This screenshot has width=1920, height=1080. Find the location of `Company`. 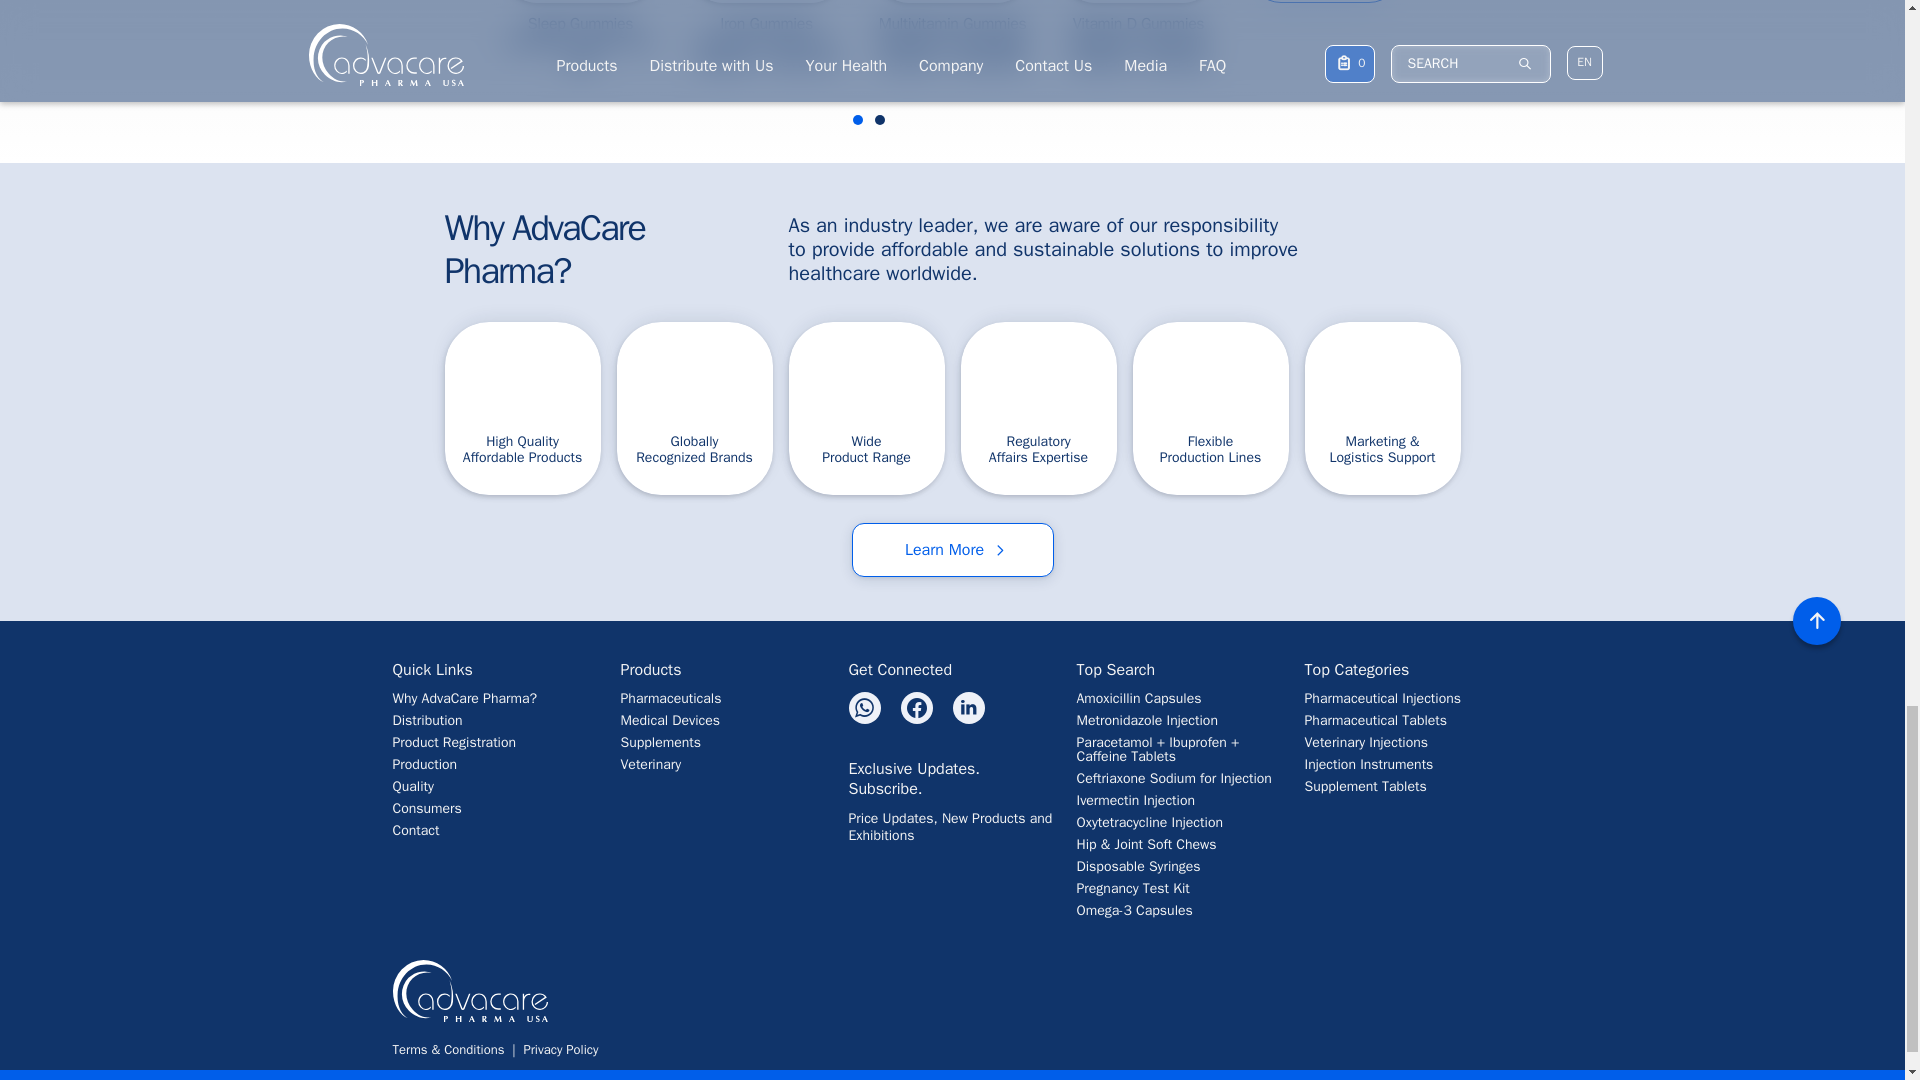

Company is located at coordinates (495, 809).